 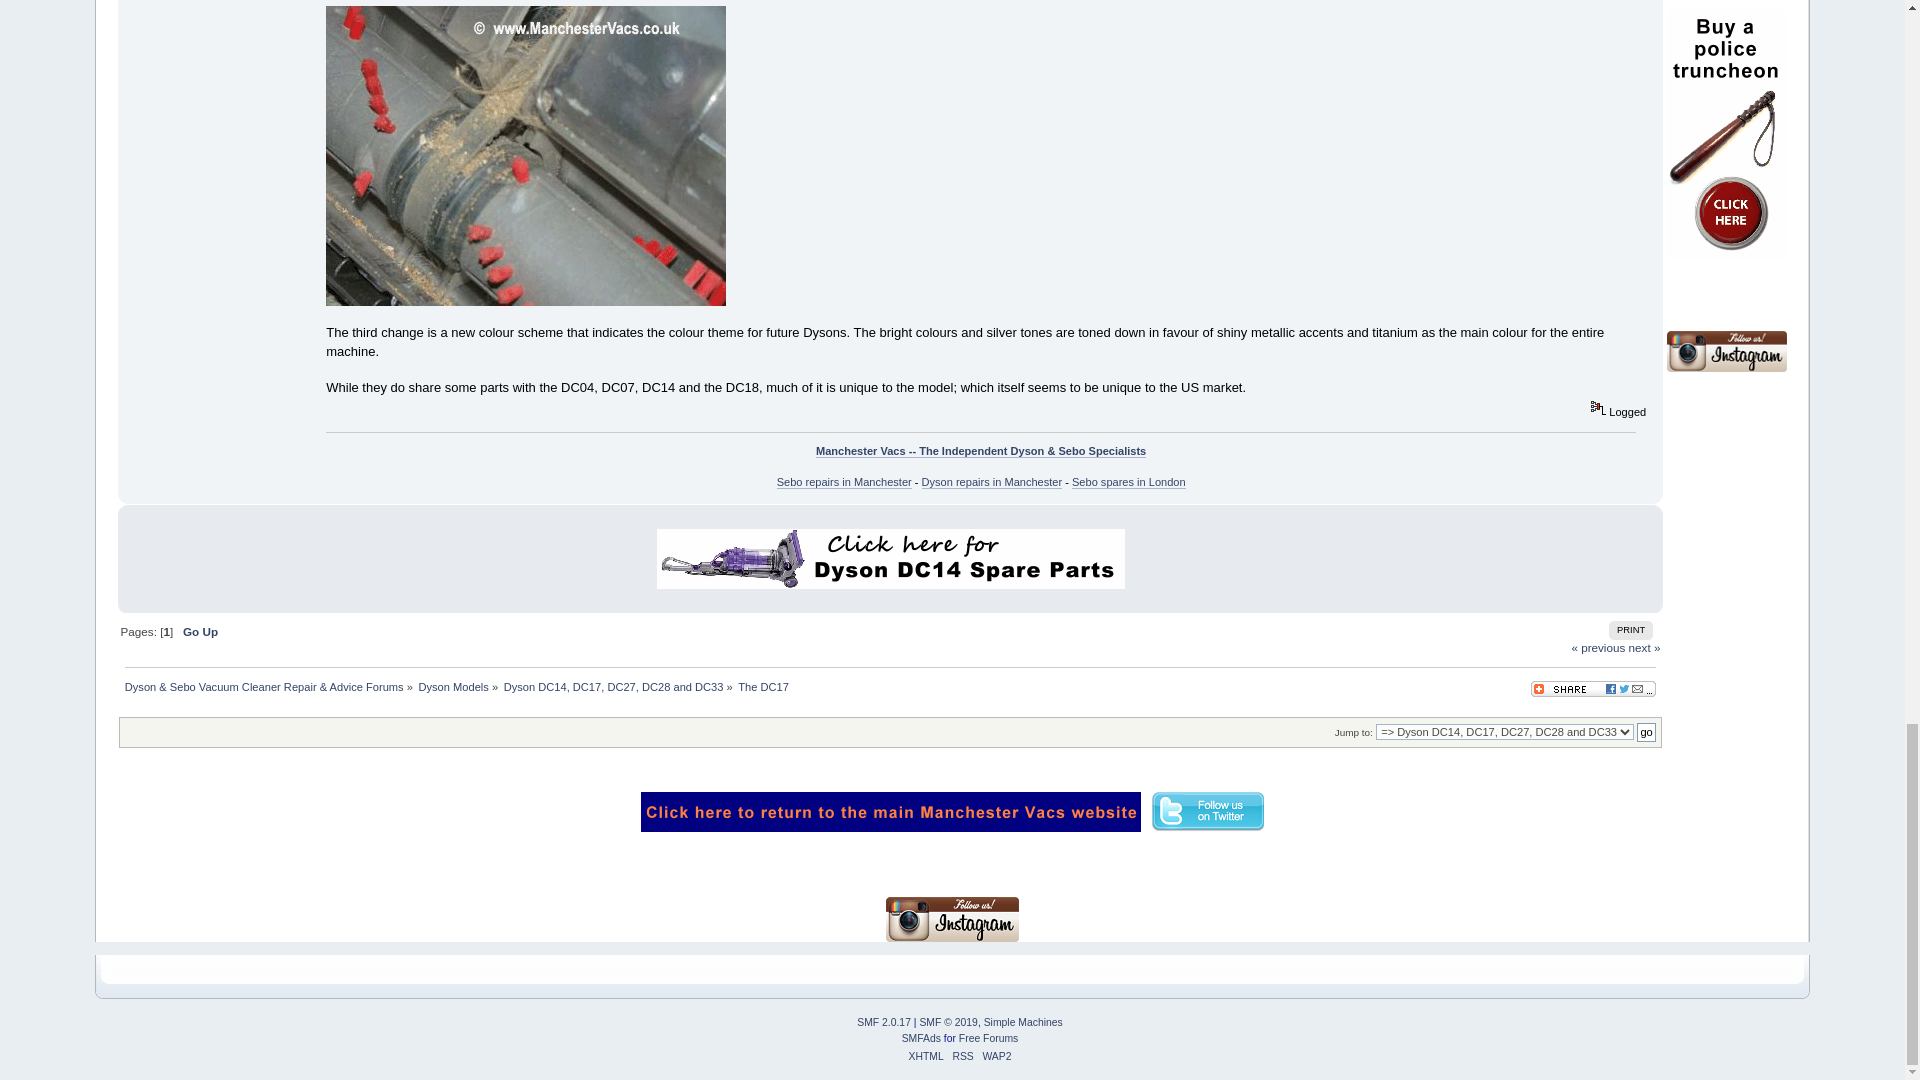 I want to click on Instagram, so click(x=1726, y=350).